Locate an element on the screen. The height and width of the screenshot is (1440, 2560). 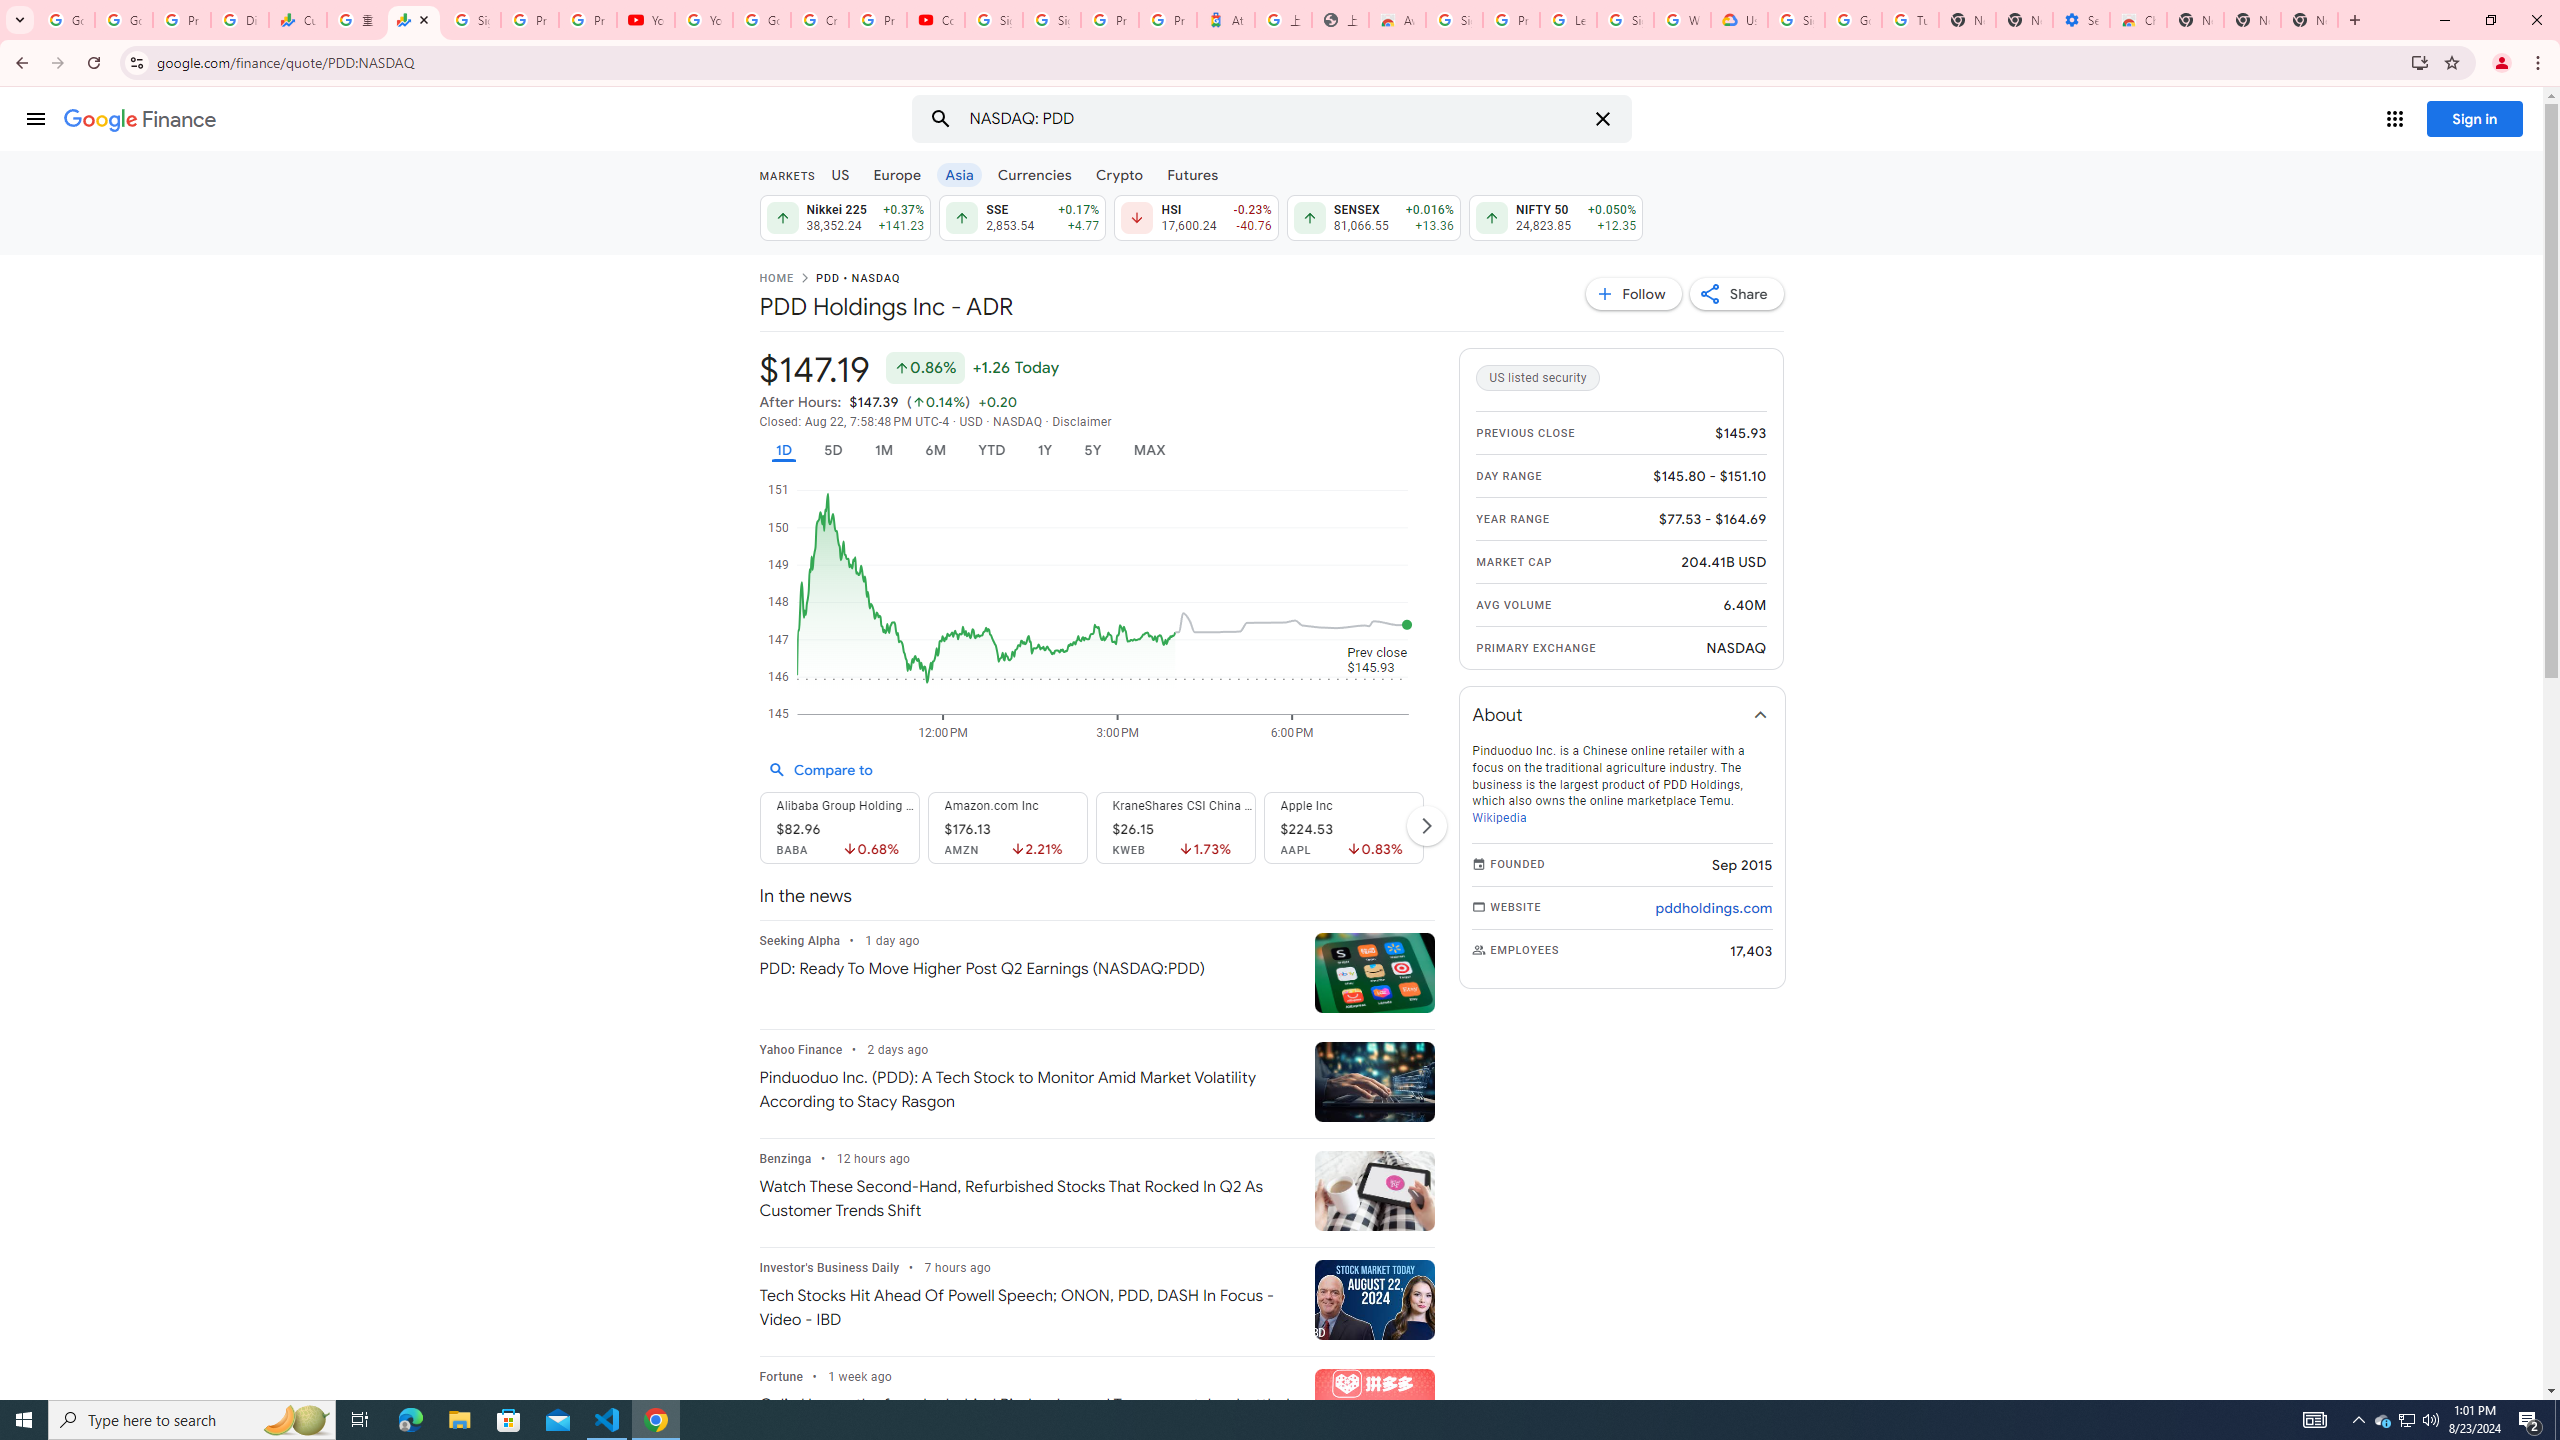
US is located at coordinates (839, 174).